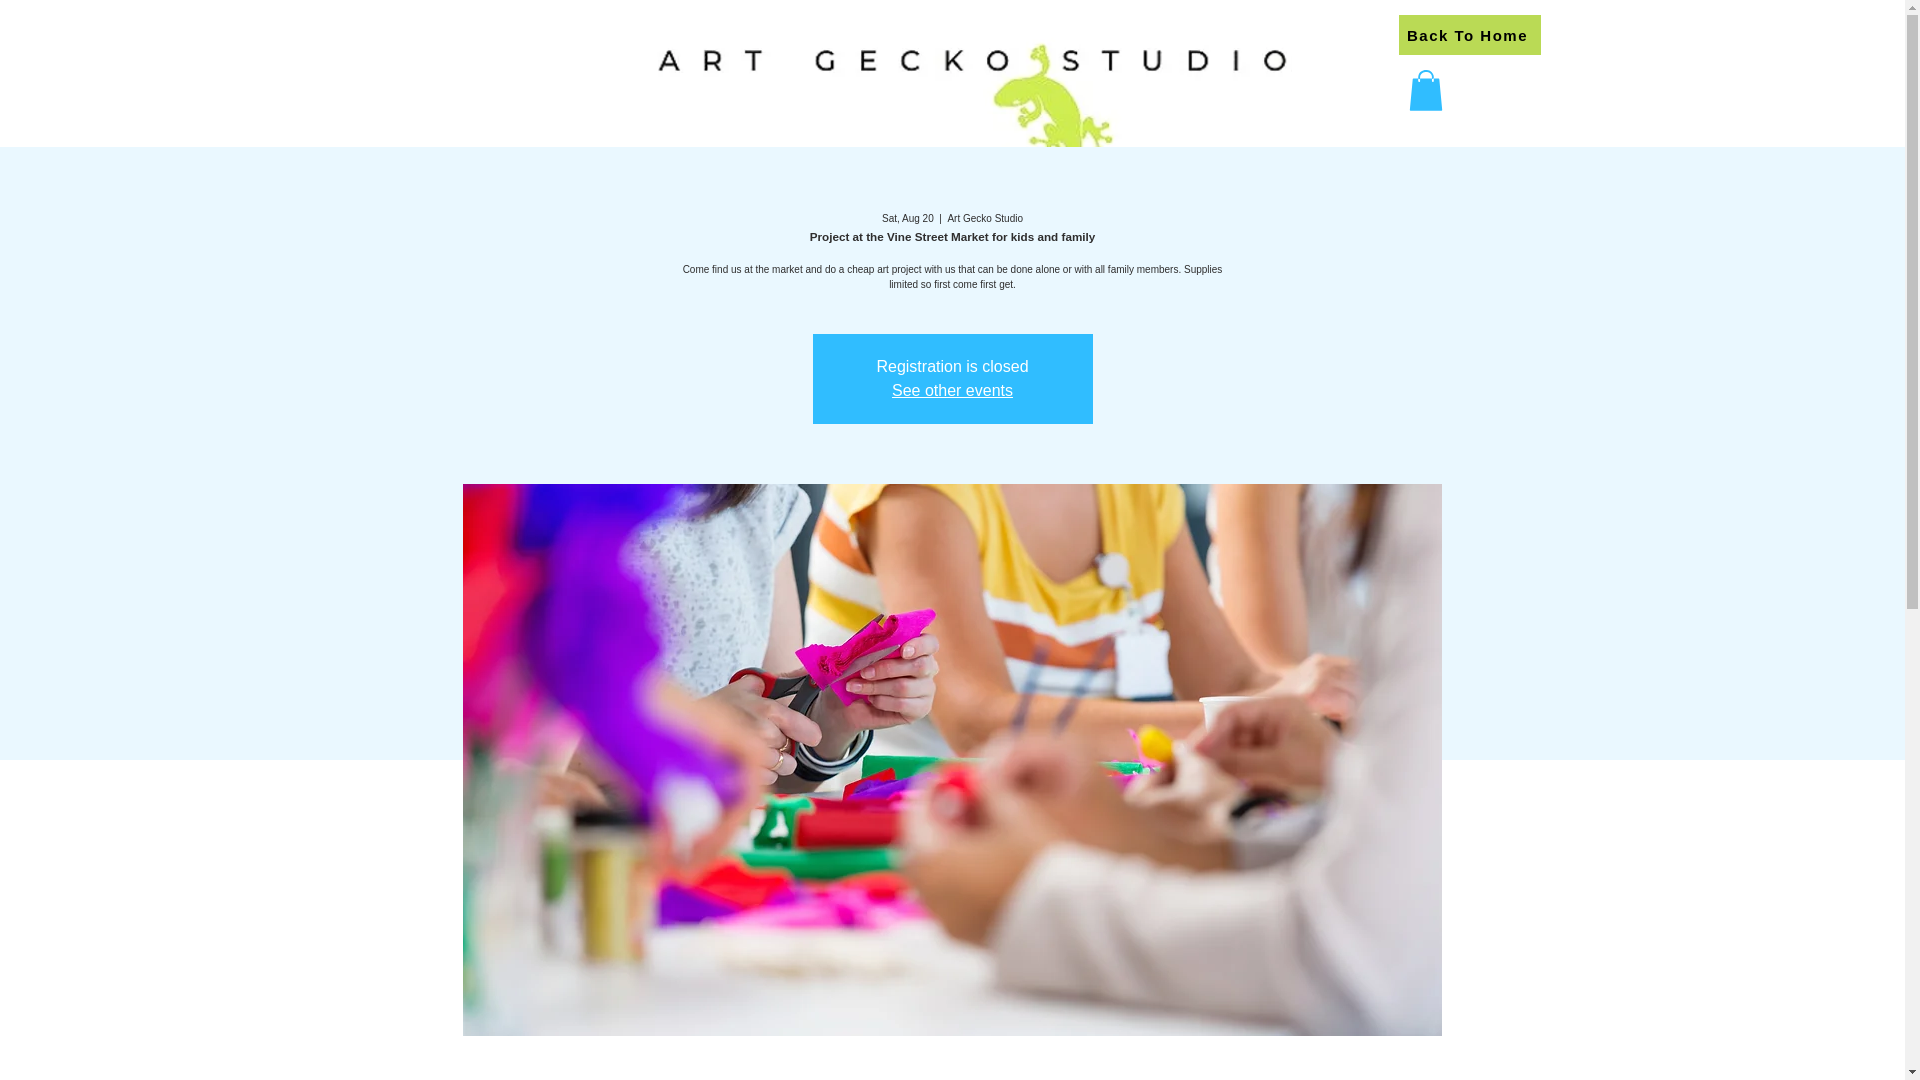 The image size is (1920, 1080). I want to click on Back To Home, so click(1468, 35).